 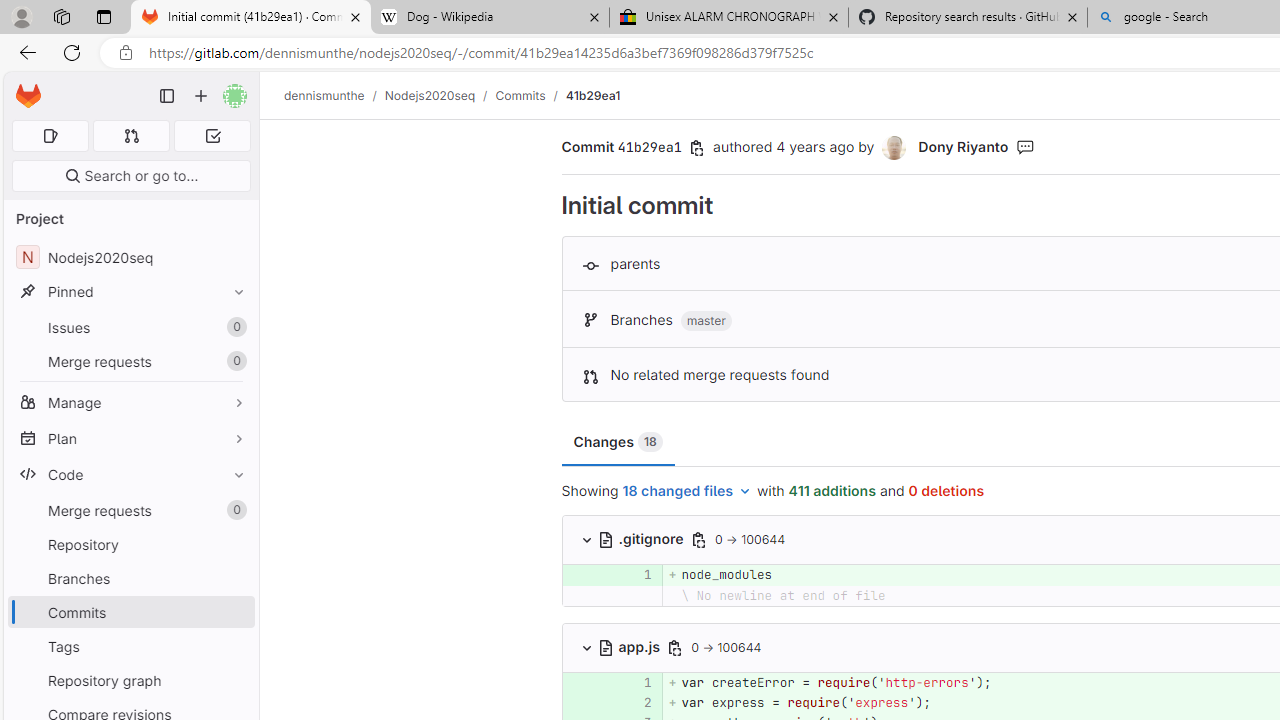 I want to click on 1, so click(x=637, y=682).